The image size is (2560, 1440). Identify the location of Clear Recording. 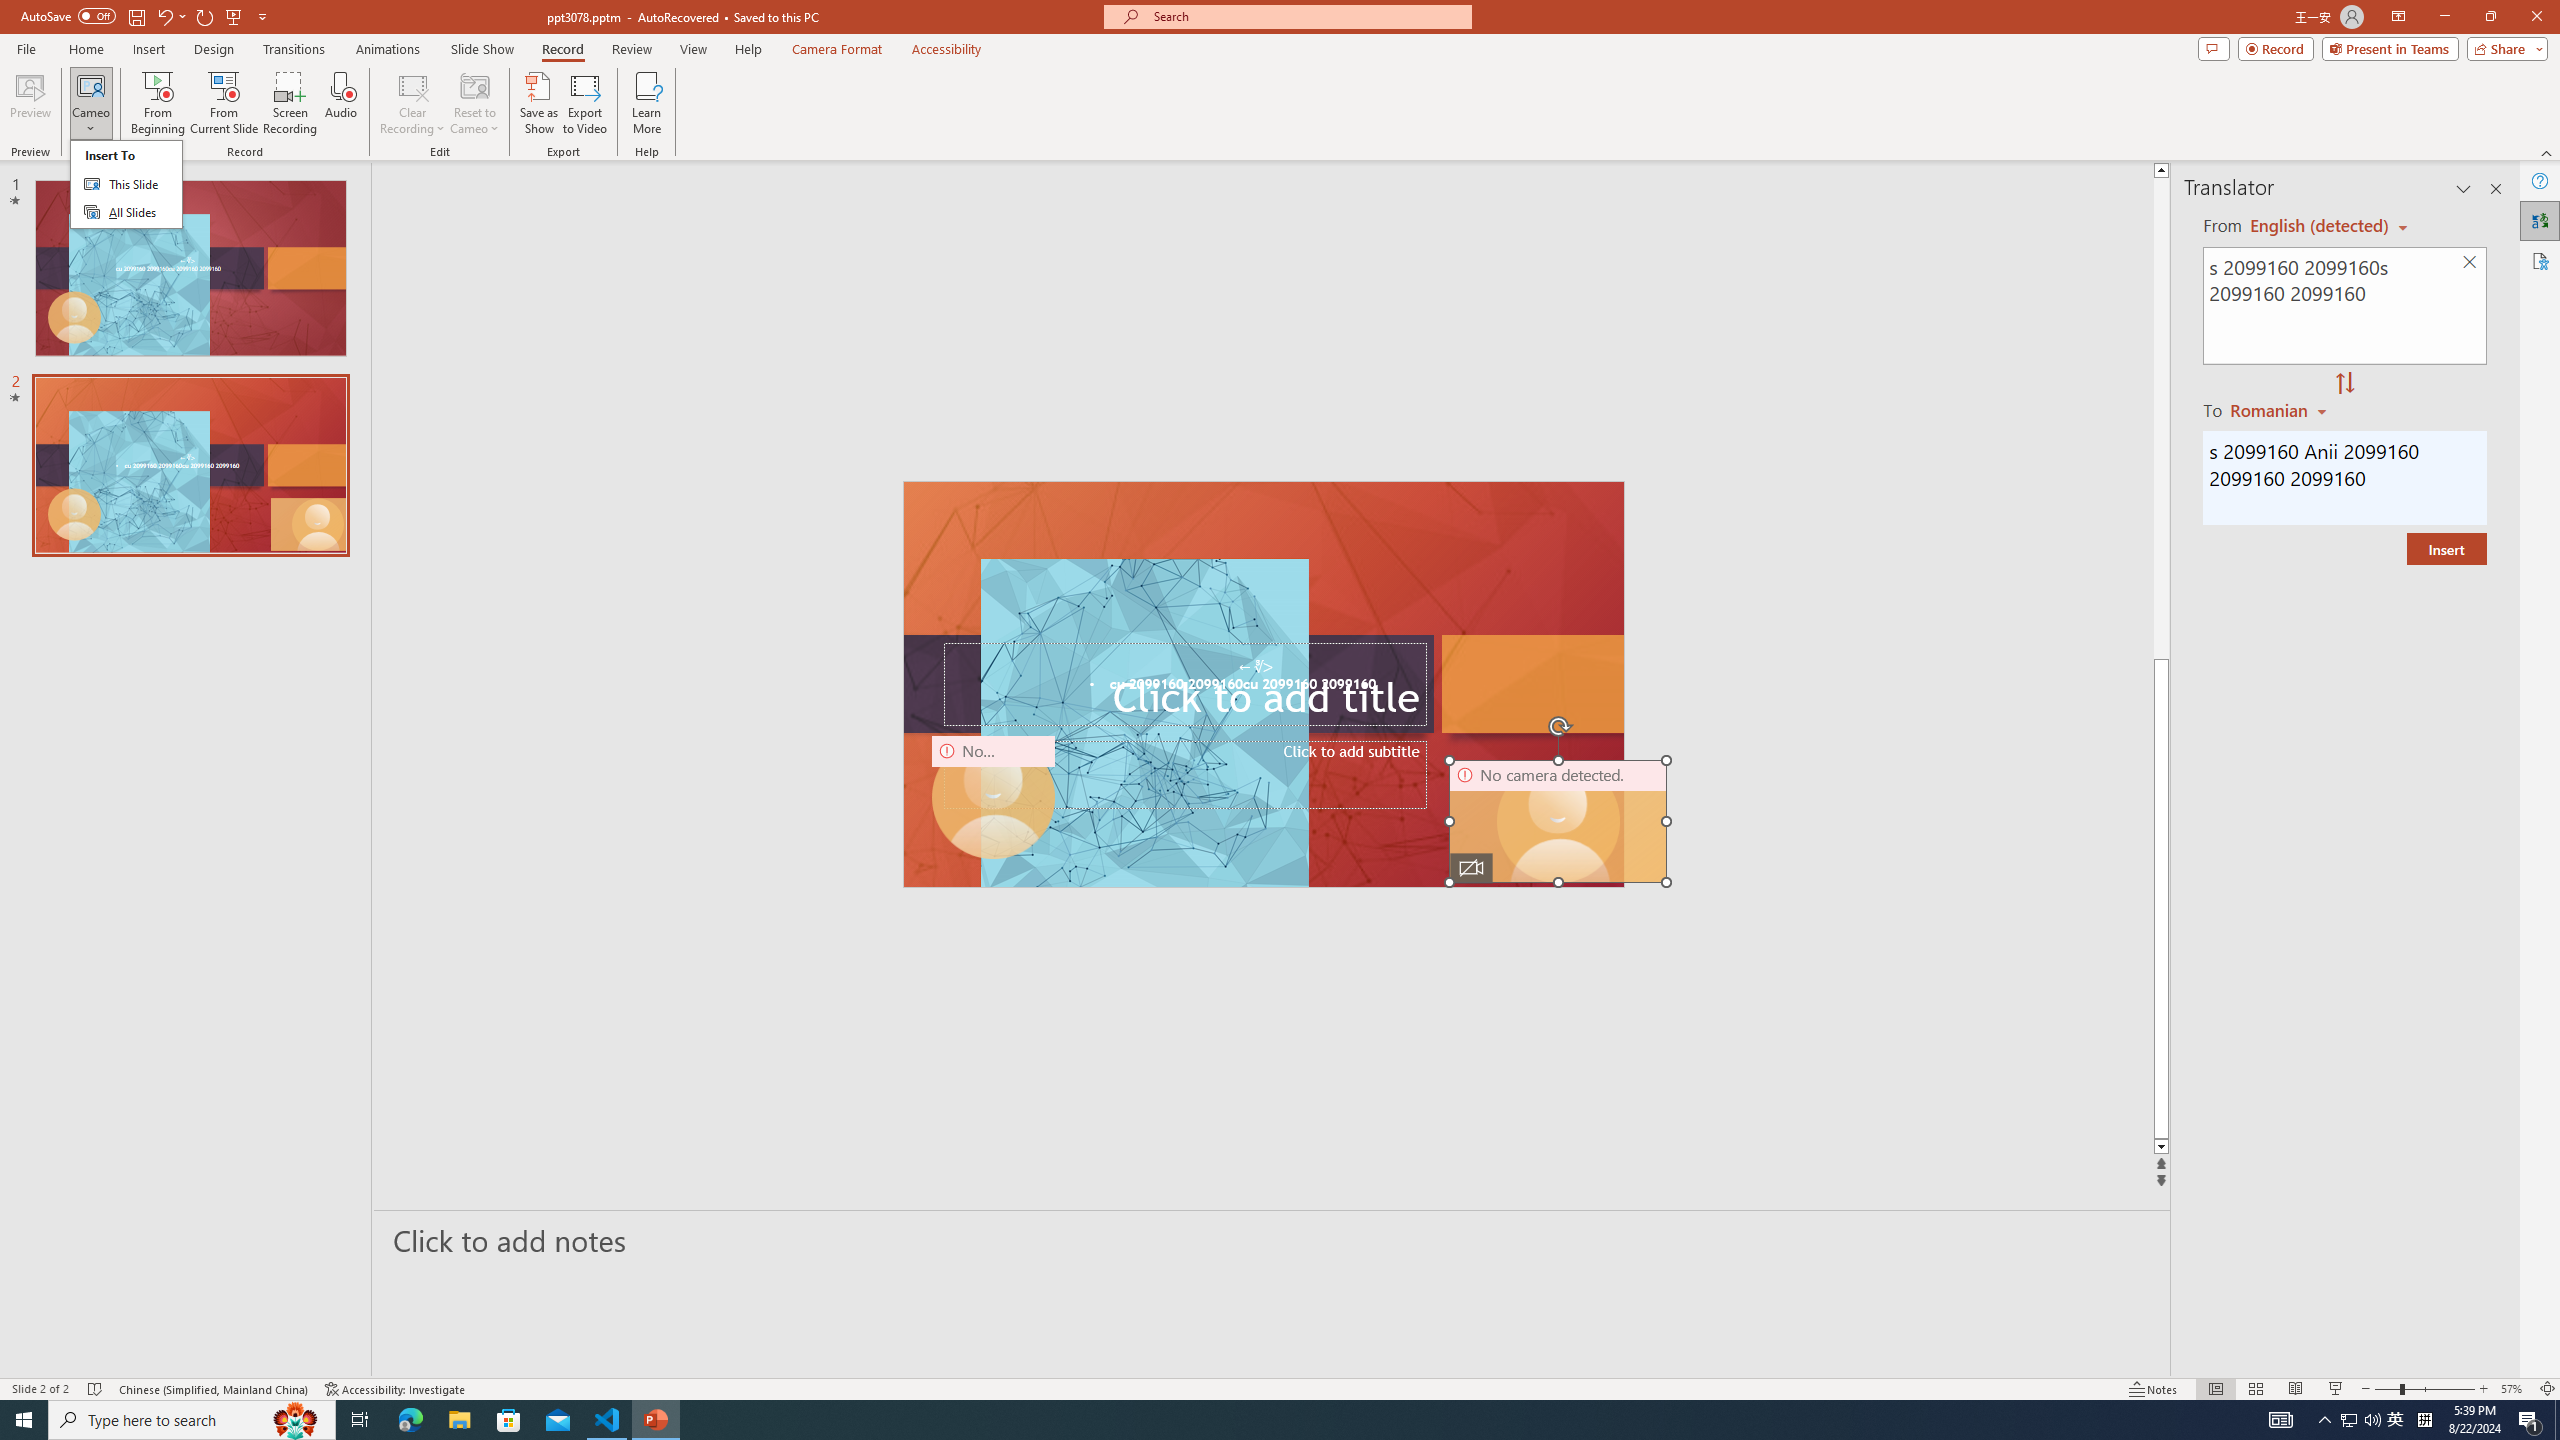
(413, 103).